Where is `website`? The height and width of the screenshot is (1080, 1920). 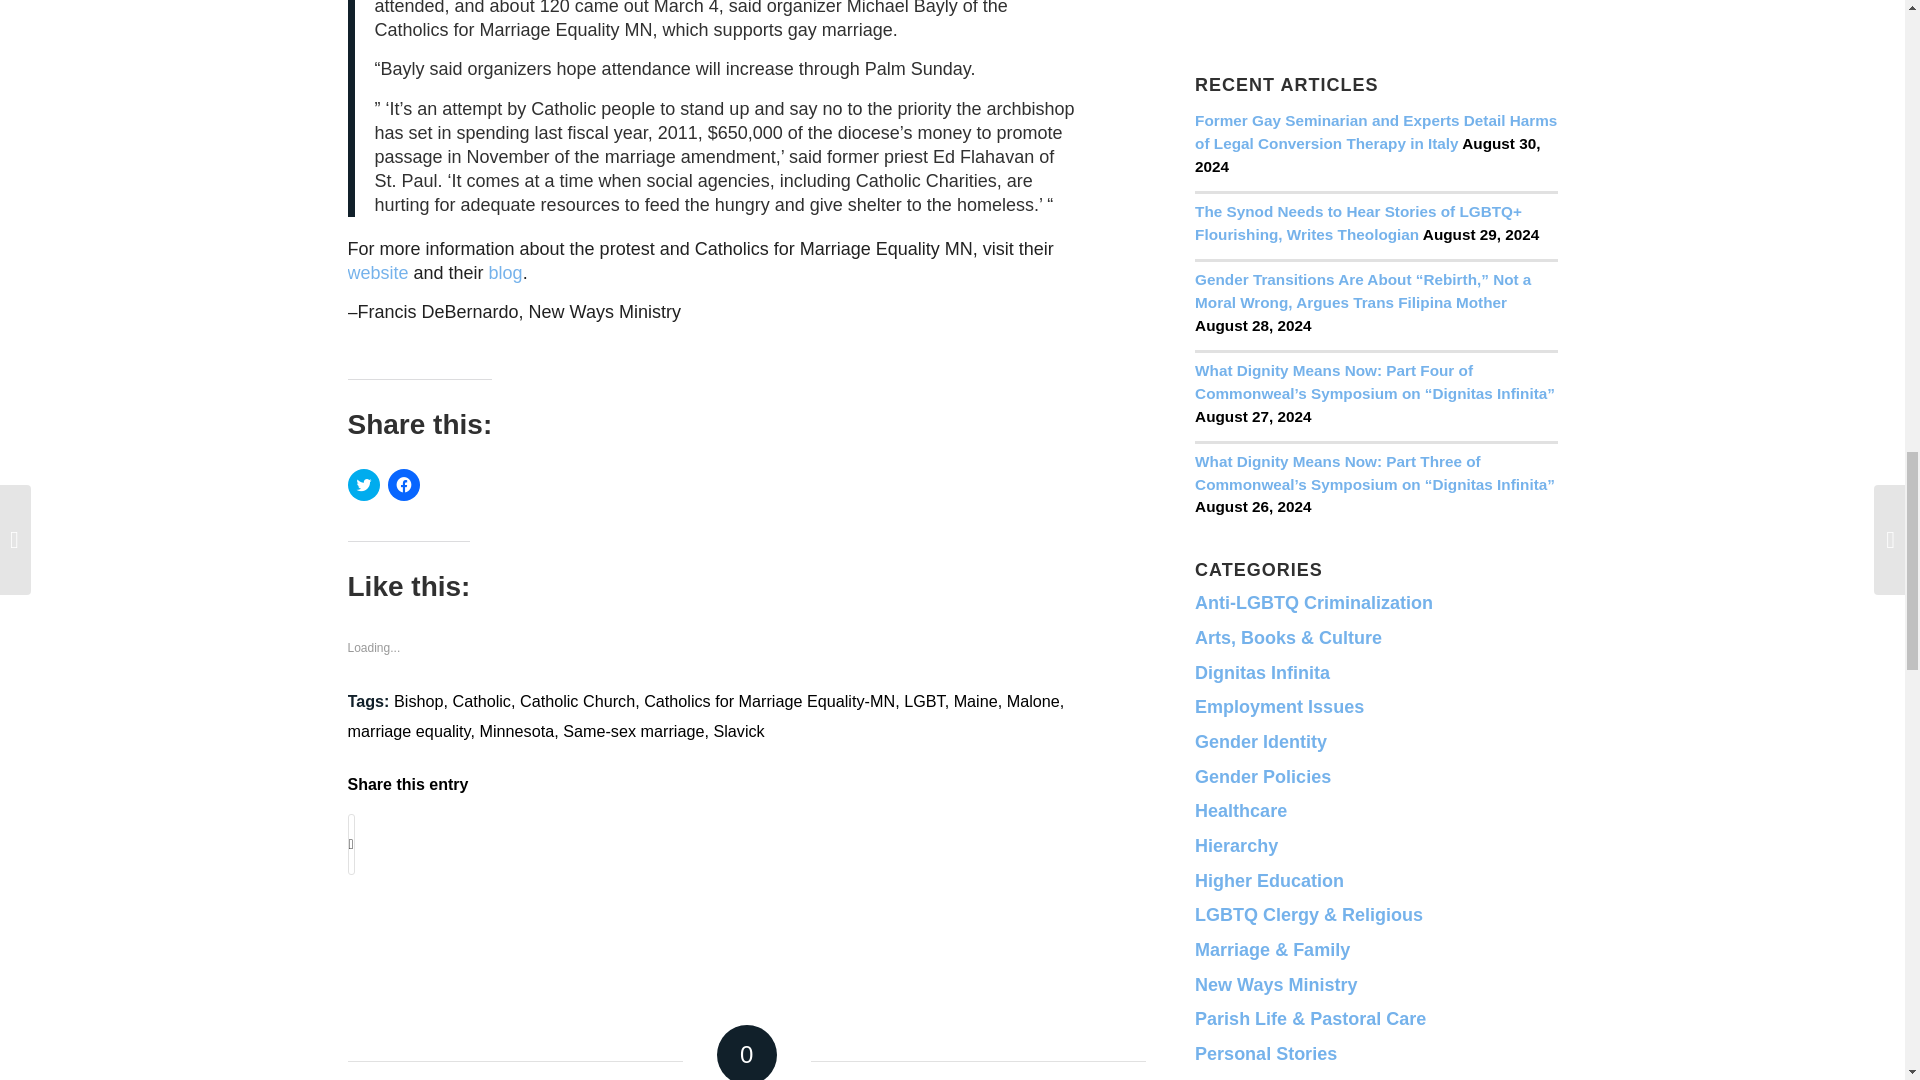 website is located at coordinates (378, 272).